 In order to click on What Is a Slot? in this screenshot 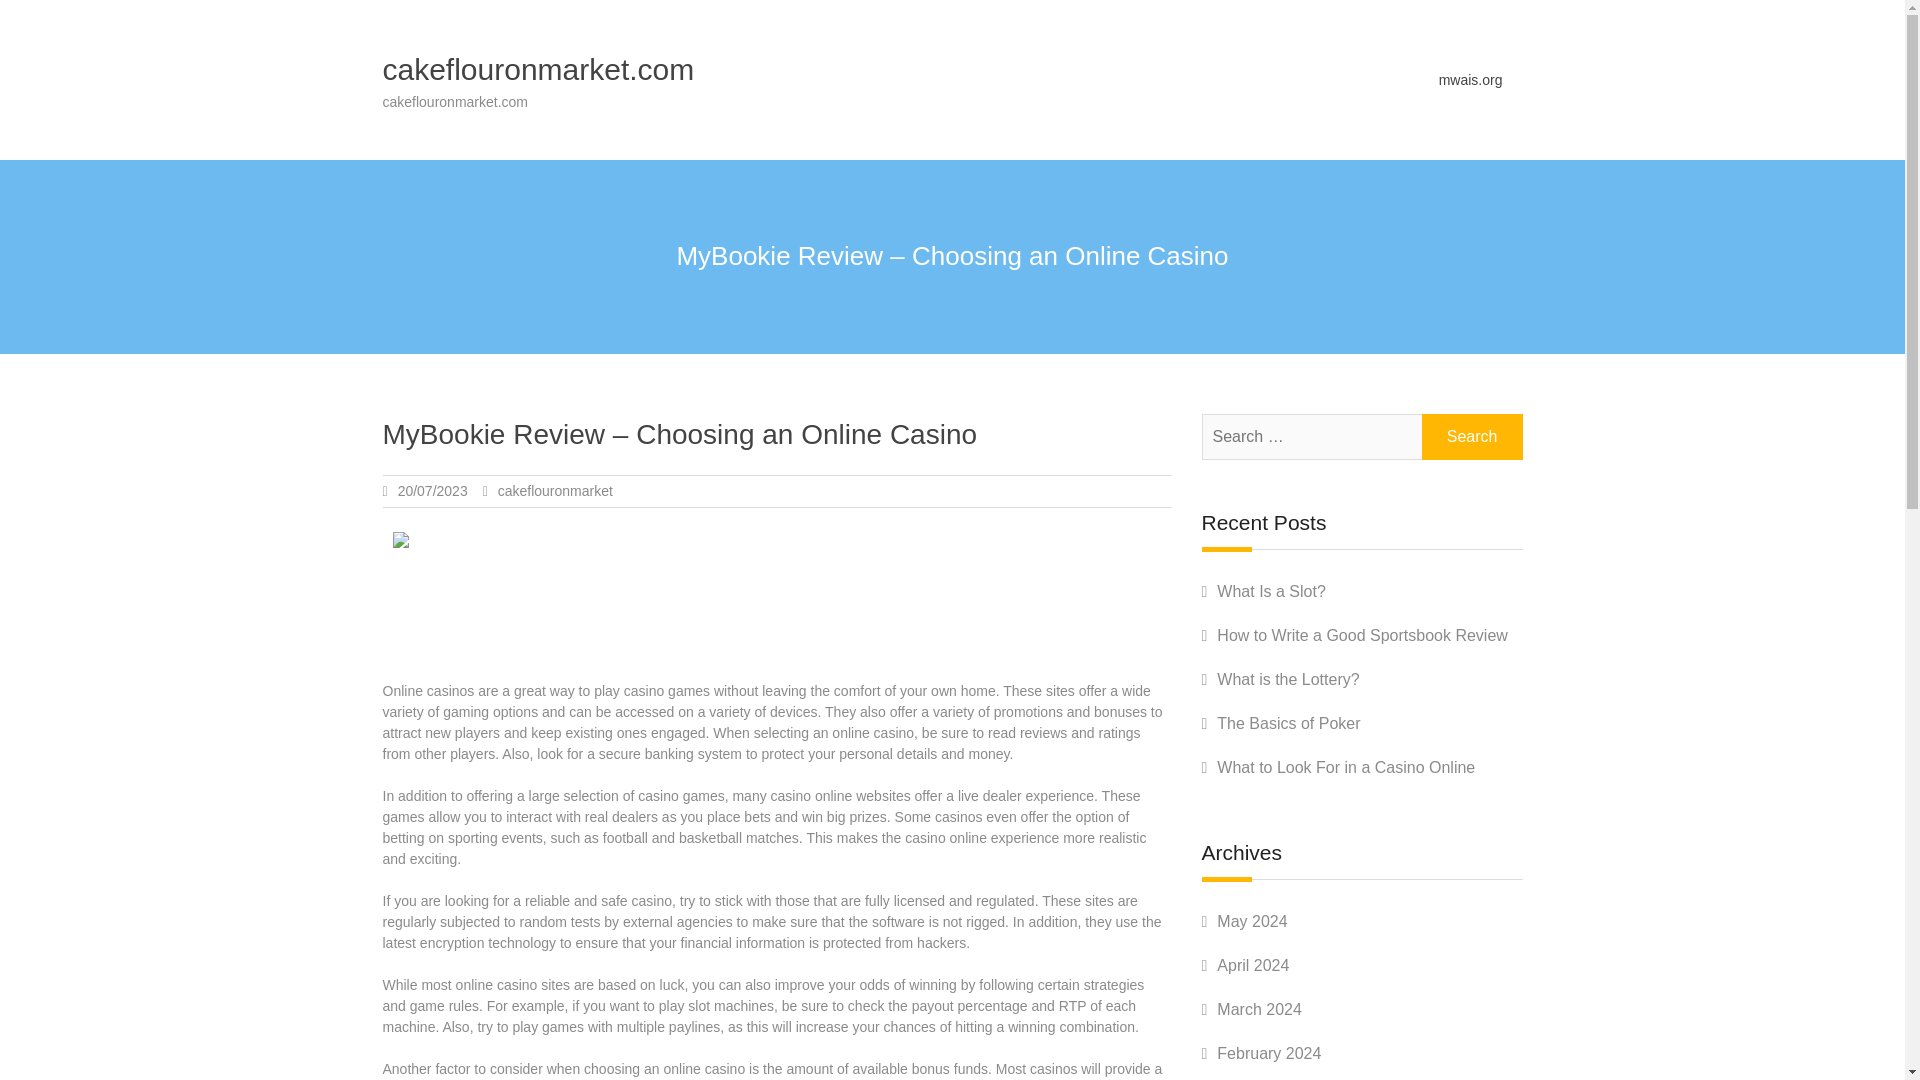, I will do `click(1272, 592)`.